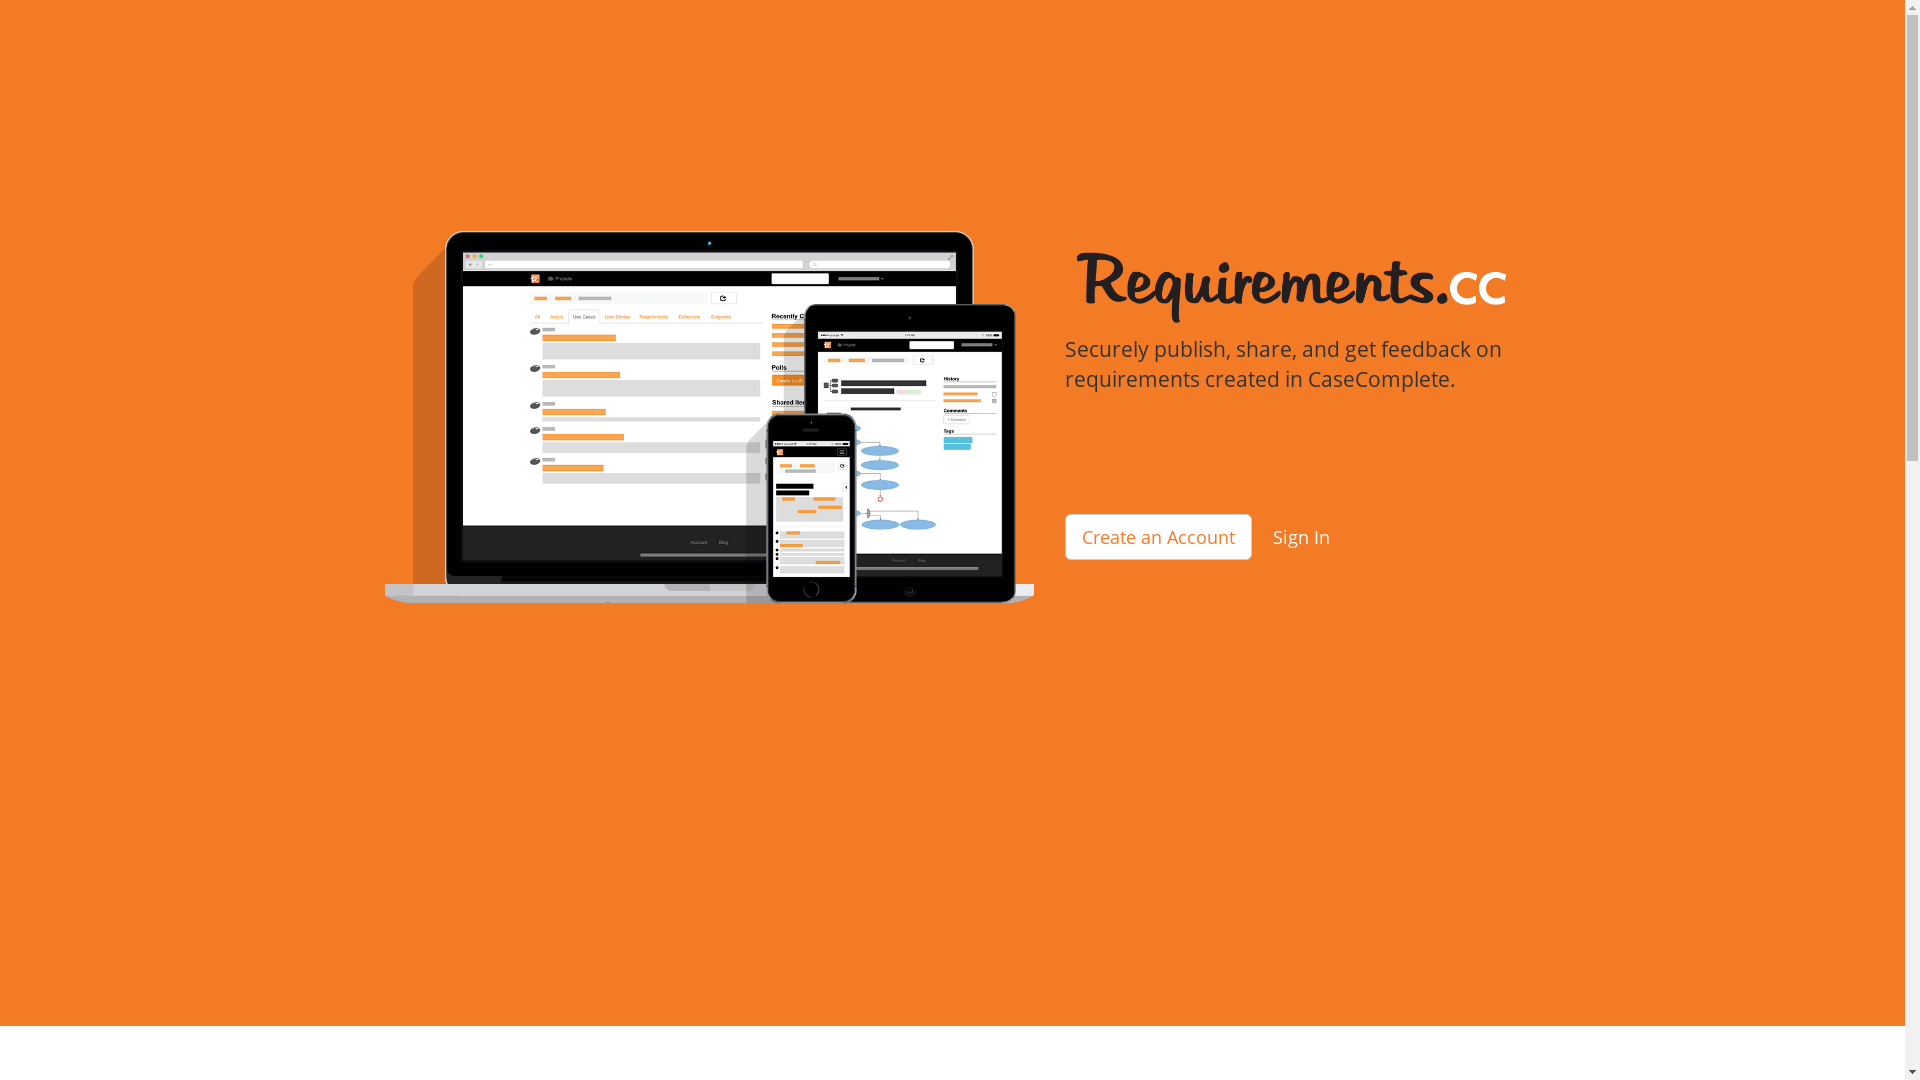 The width and height of the screenshot is (1920, 1080). Describe the element at coordinates (1158, 537) in the screenshot. I see `Create an Account` at that location.